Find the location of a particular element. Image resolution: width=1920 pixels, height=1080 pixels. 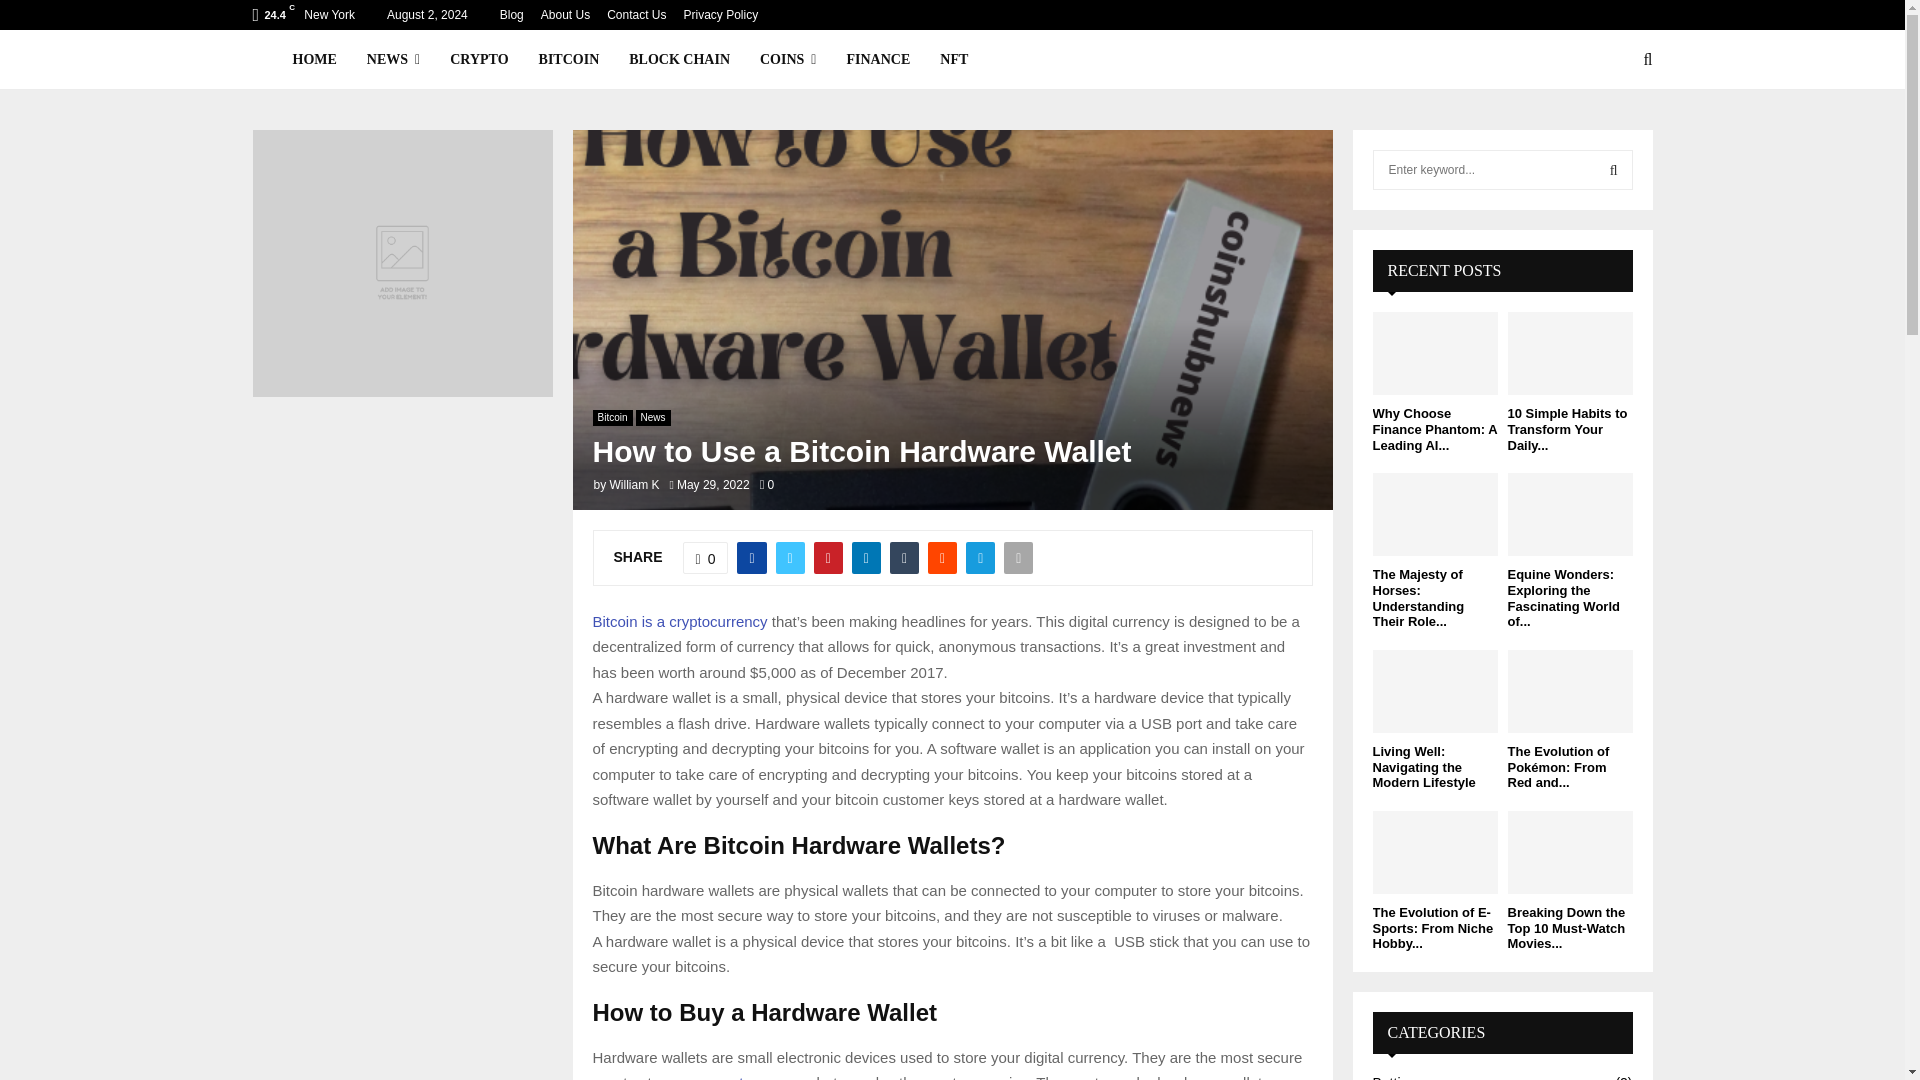

COINS is located at coordinates (788, 60).